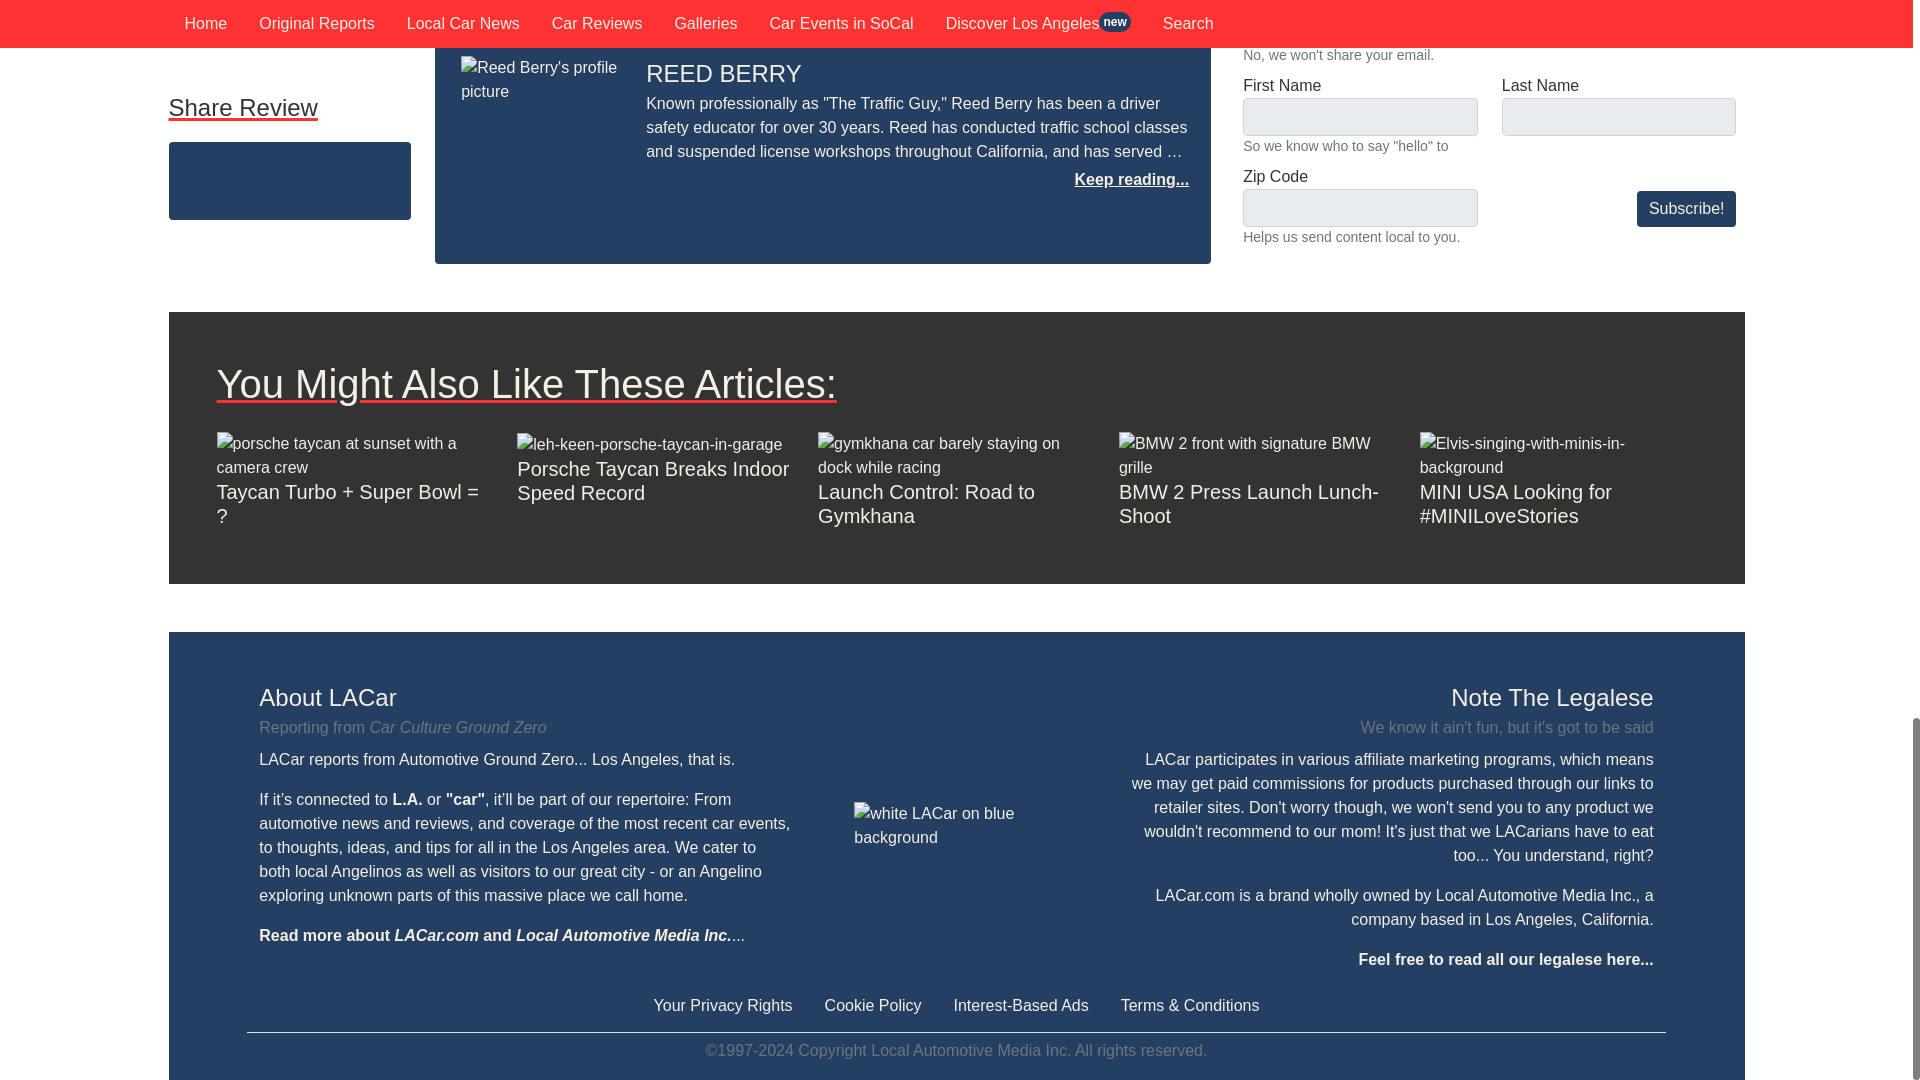 The image size is (1920, 1080). I want to click on Feel free to read all our legalese here..., so click(1505, 959).